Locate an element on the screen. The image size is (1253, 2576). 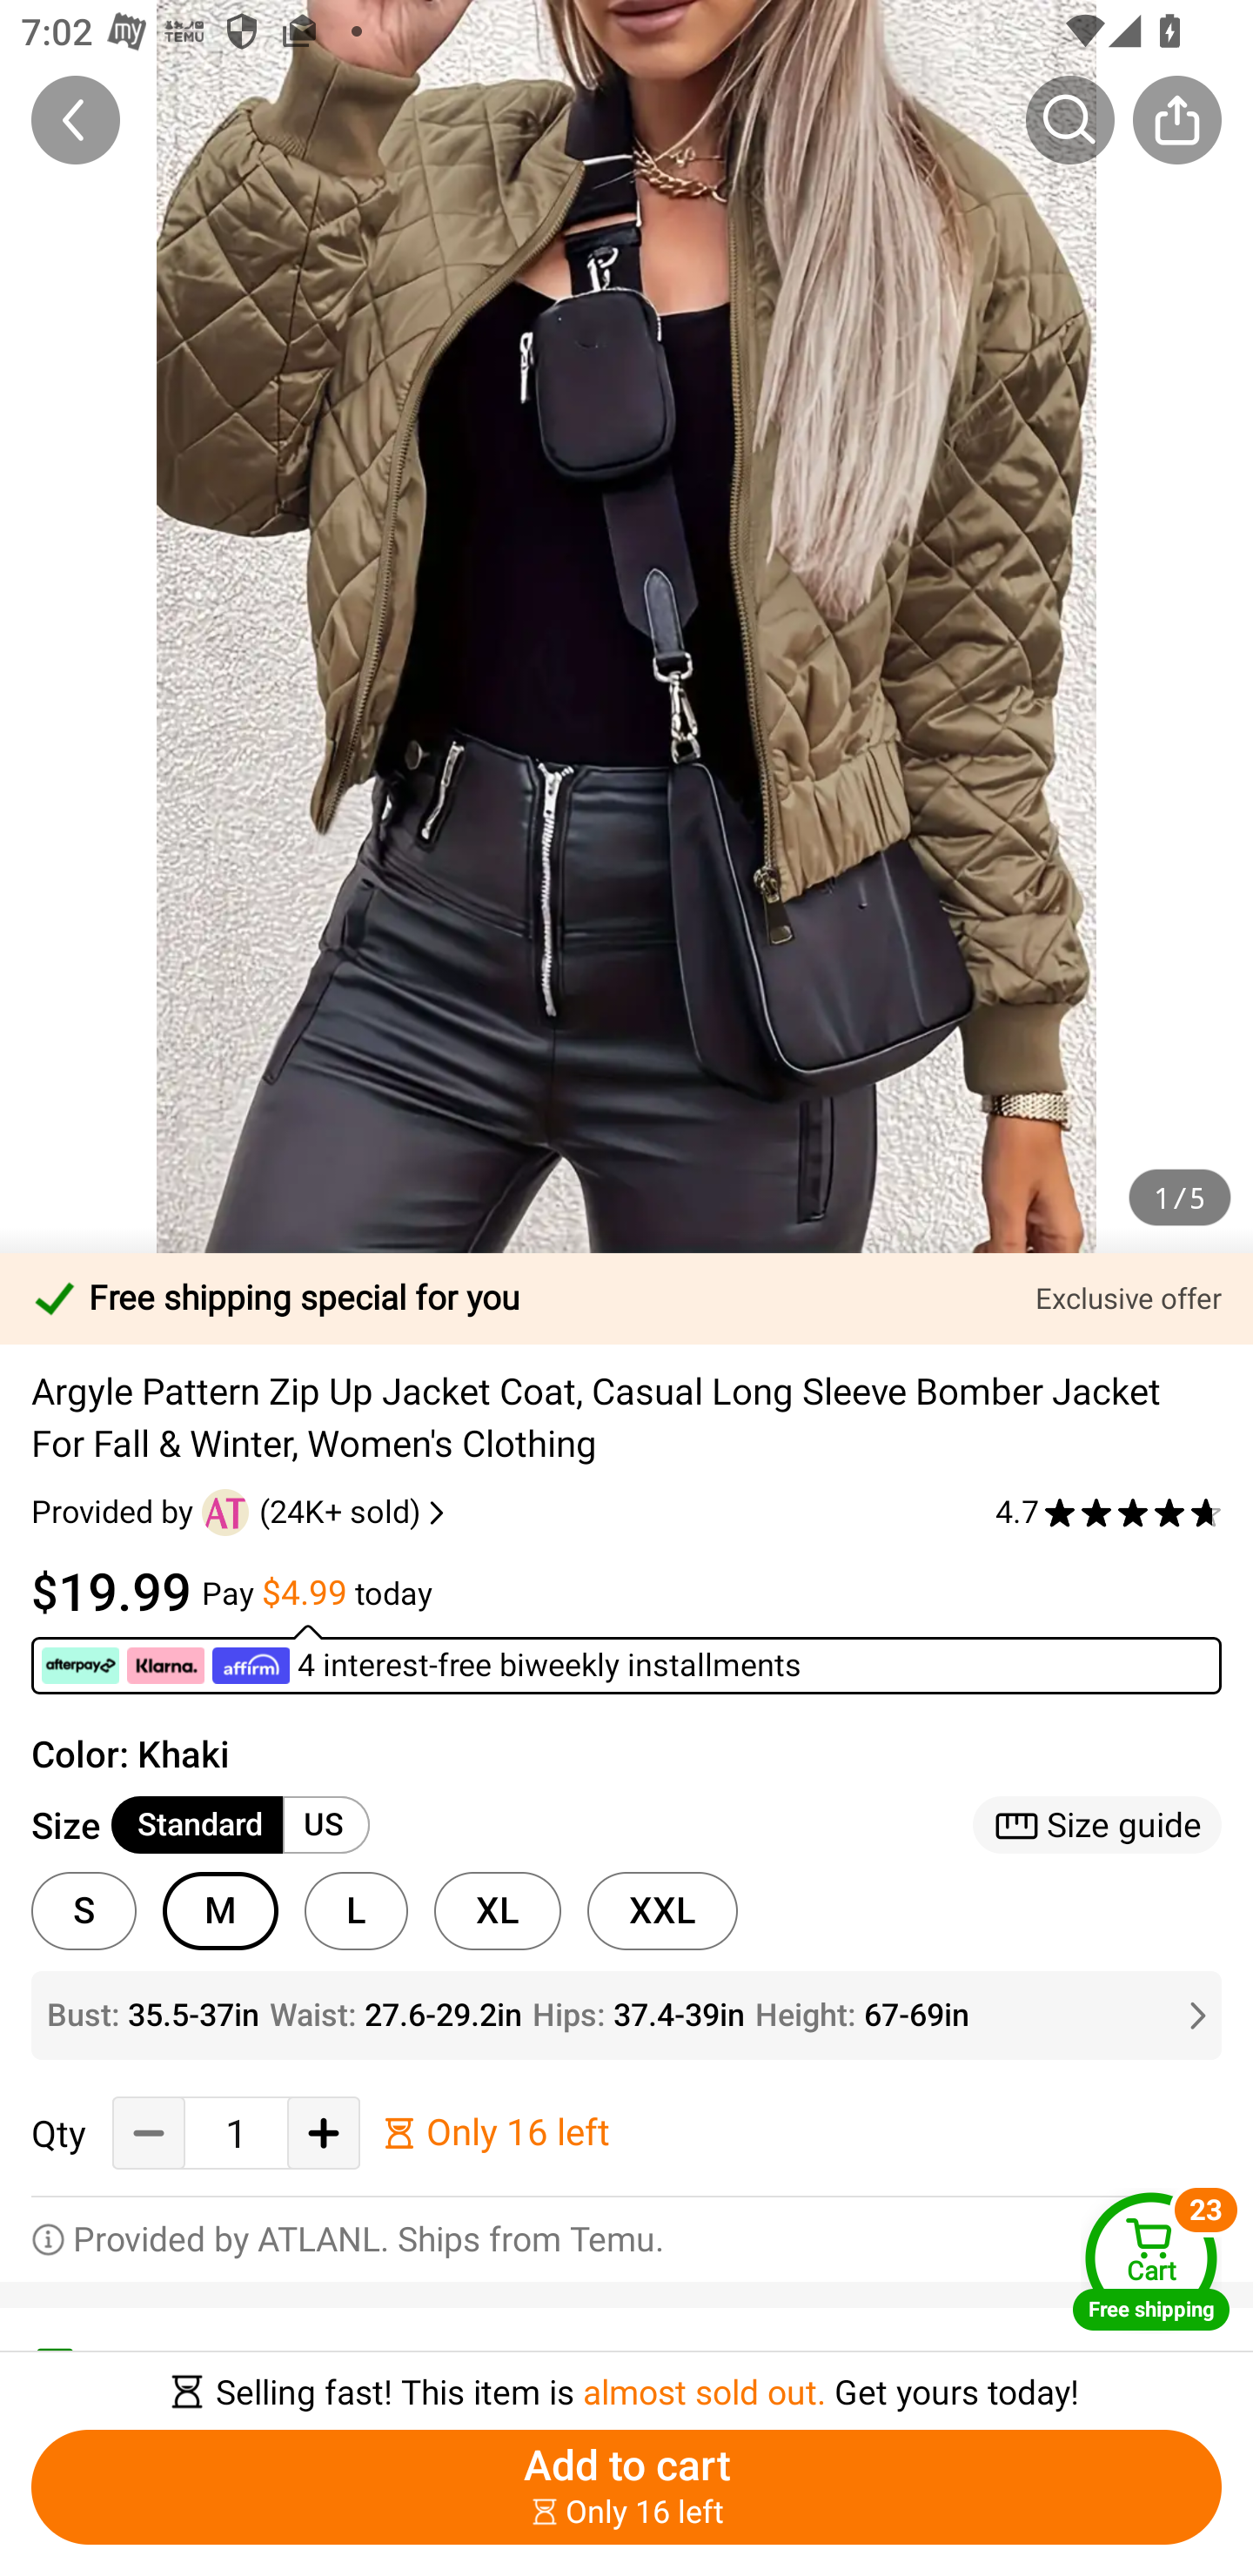
Back is located at coordinates (76, 119).